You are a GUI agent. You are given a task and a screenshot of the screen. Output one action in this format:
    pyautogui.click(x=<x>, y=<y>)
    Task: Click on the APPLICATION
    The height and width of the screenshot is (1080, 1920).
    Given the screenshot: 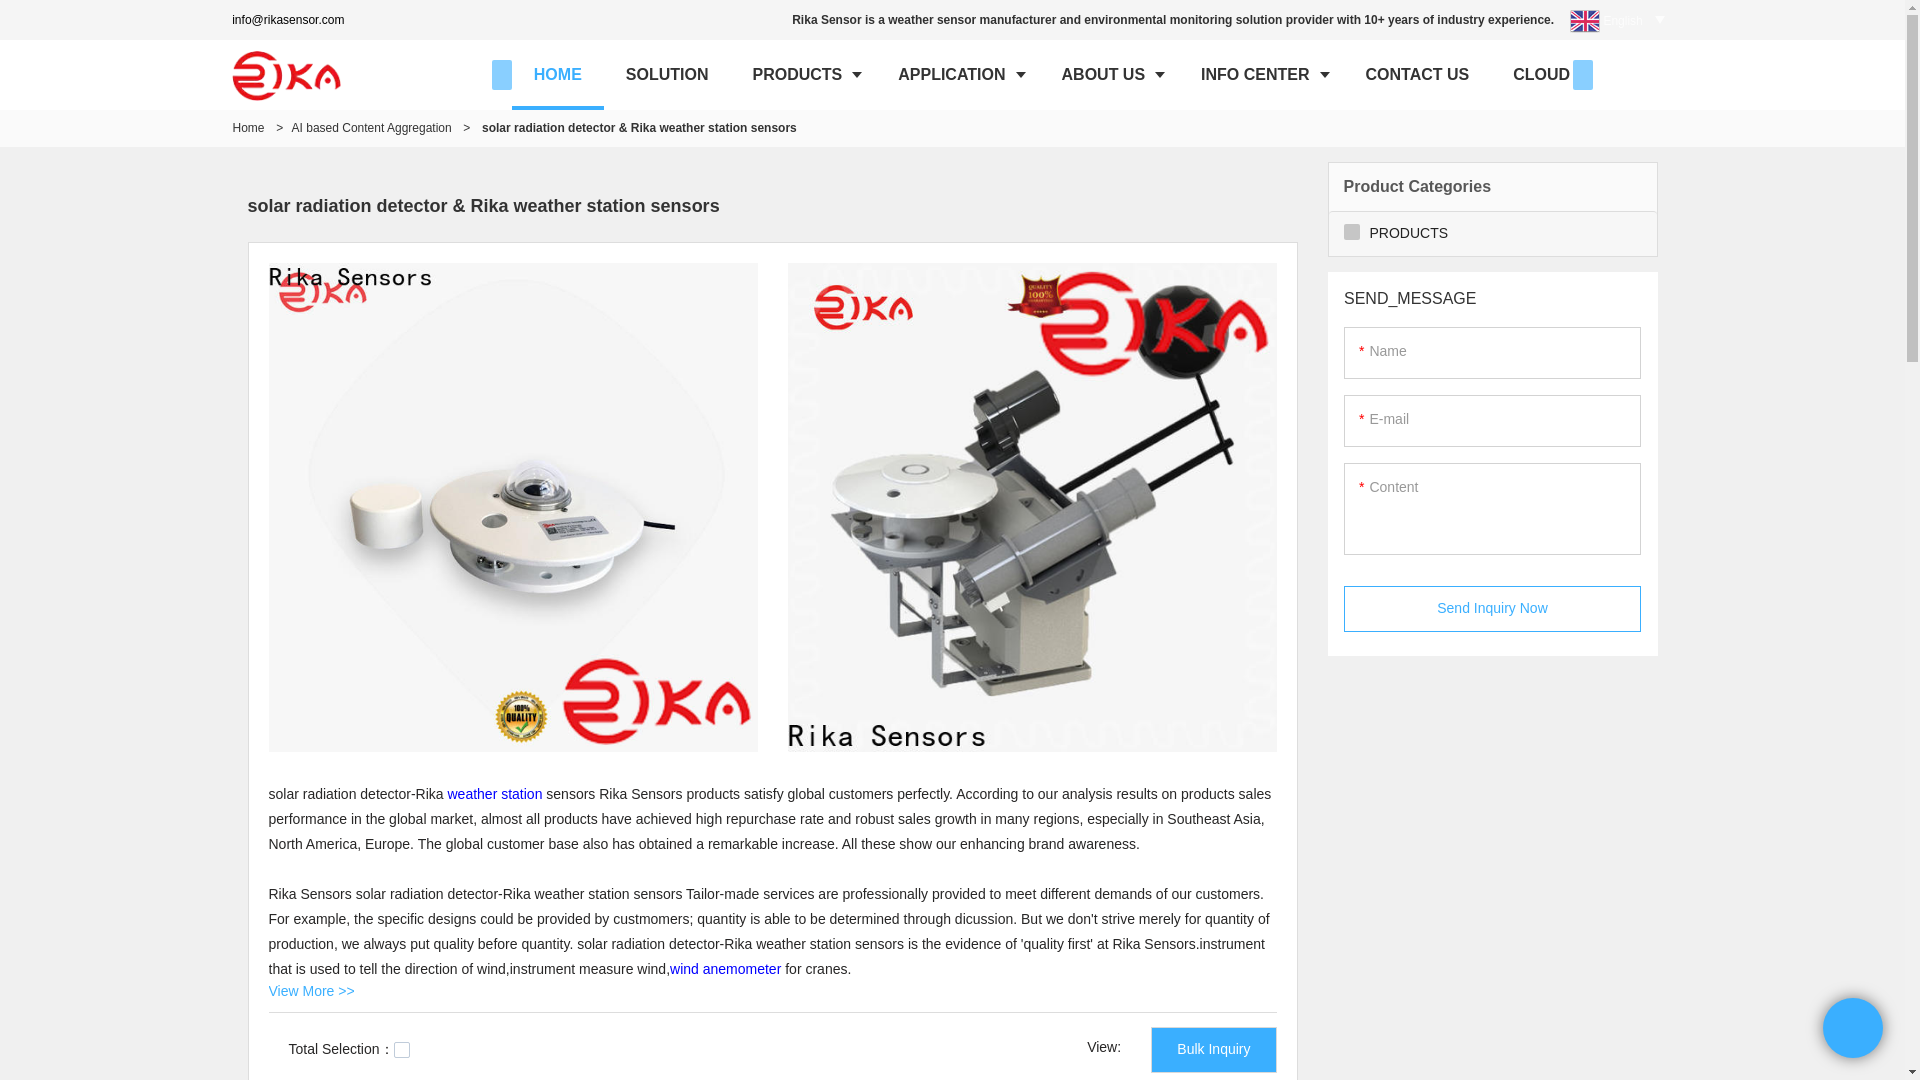 What is the action you would take?
    pyautogui.click(x=956, y=74)
    